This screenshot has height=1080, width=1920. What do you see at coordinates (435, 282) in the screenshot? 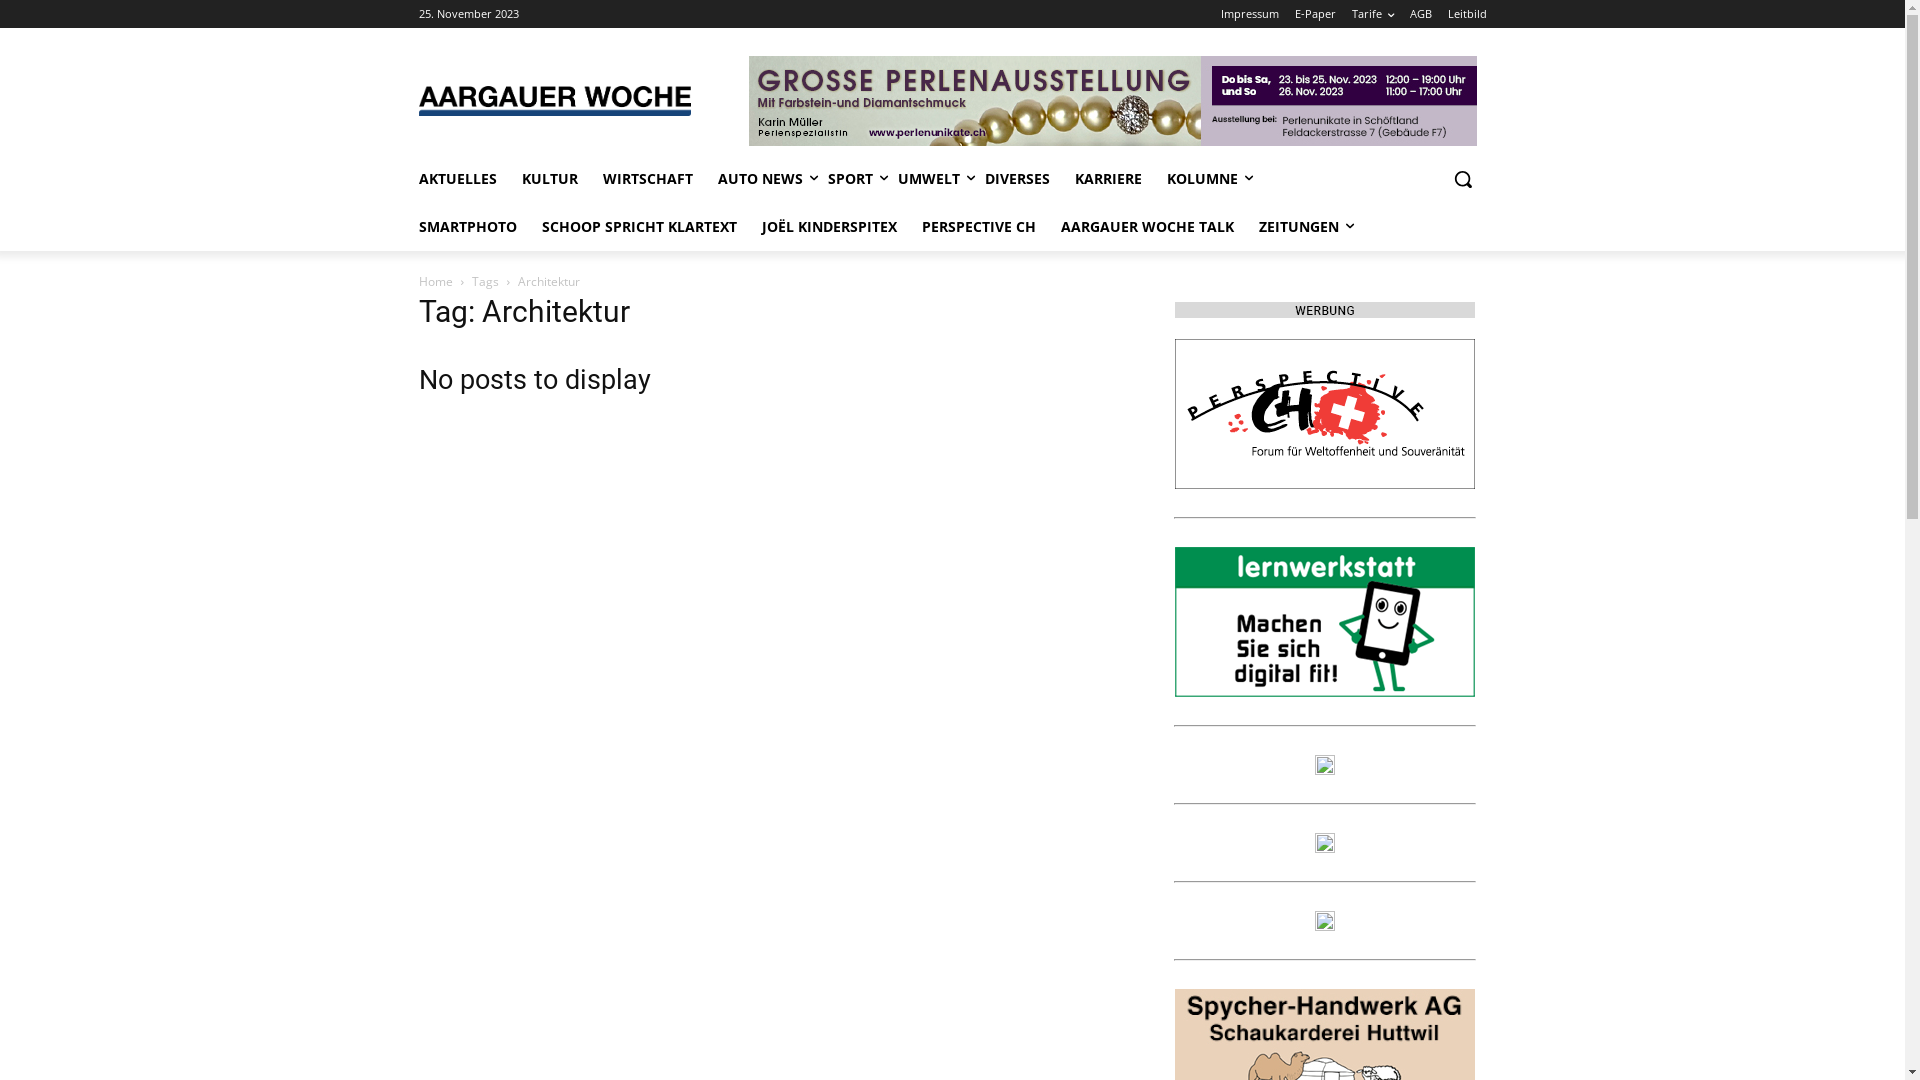
I see `Home` at bounding box center [435, 282].